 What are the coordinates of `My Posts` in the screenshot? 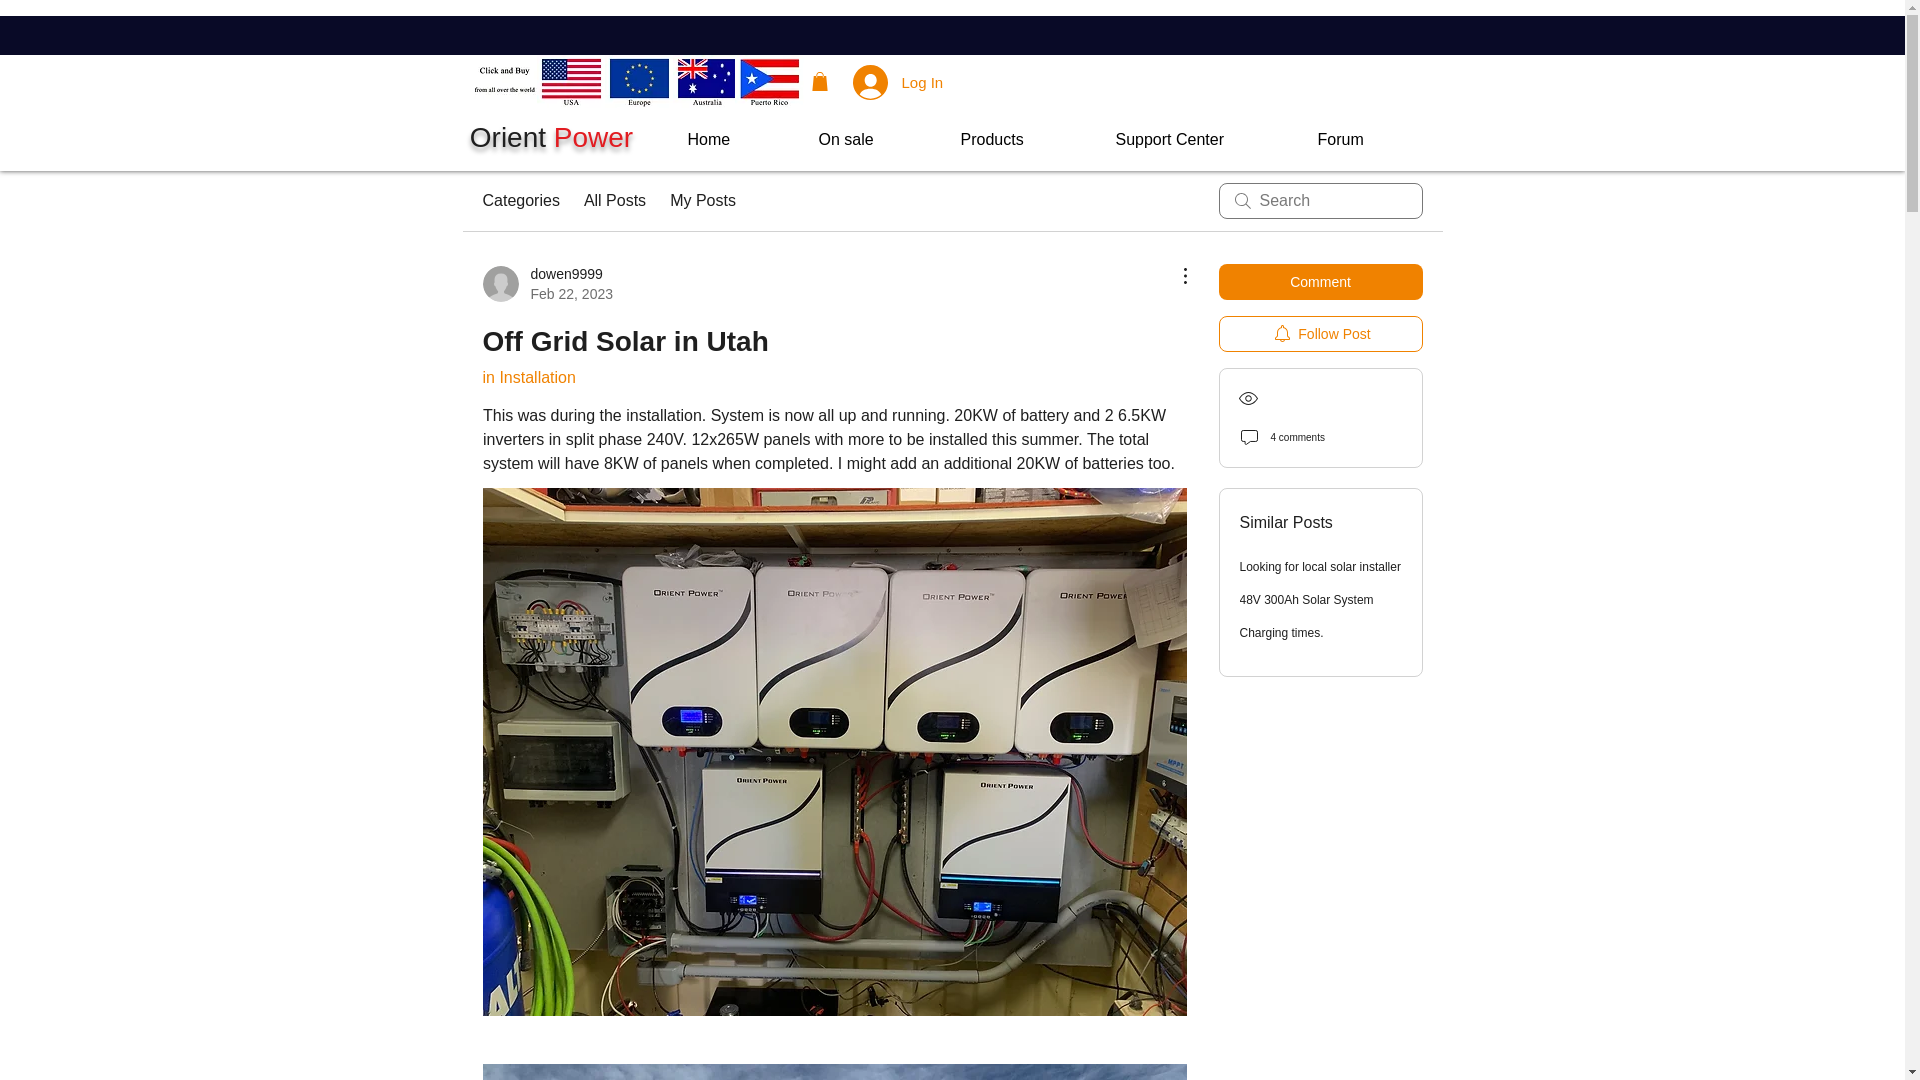 It's located at (552, 138).